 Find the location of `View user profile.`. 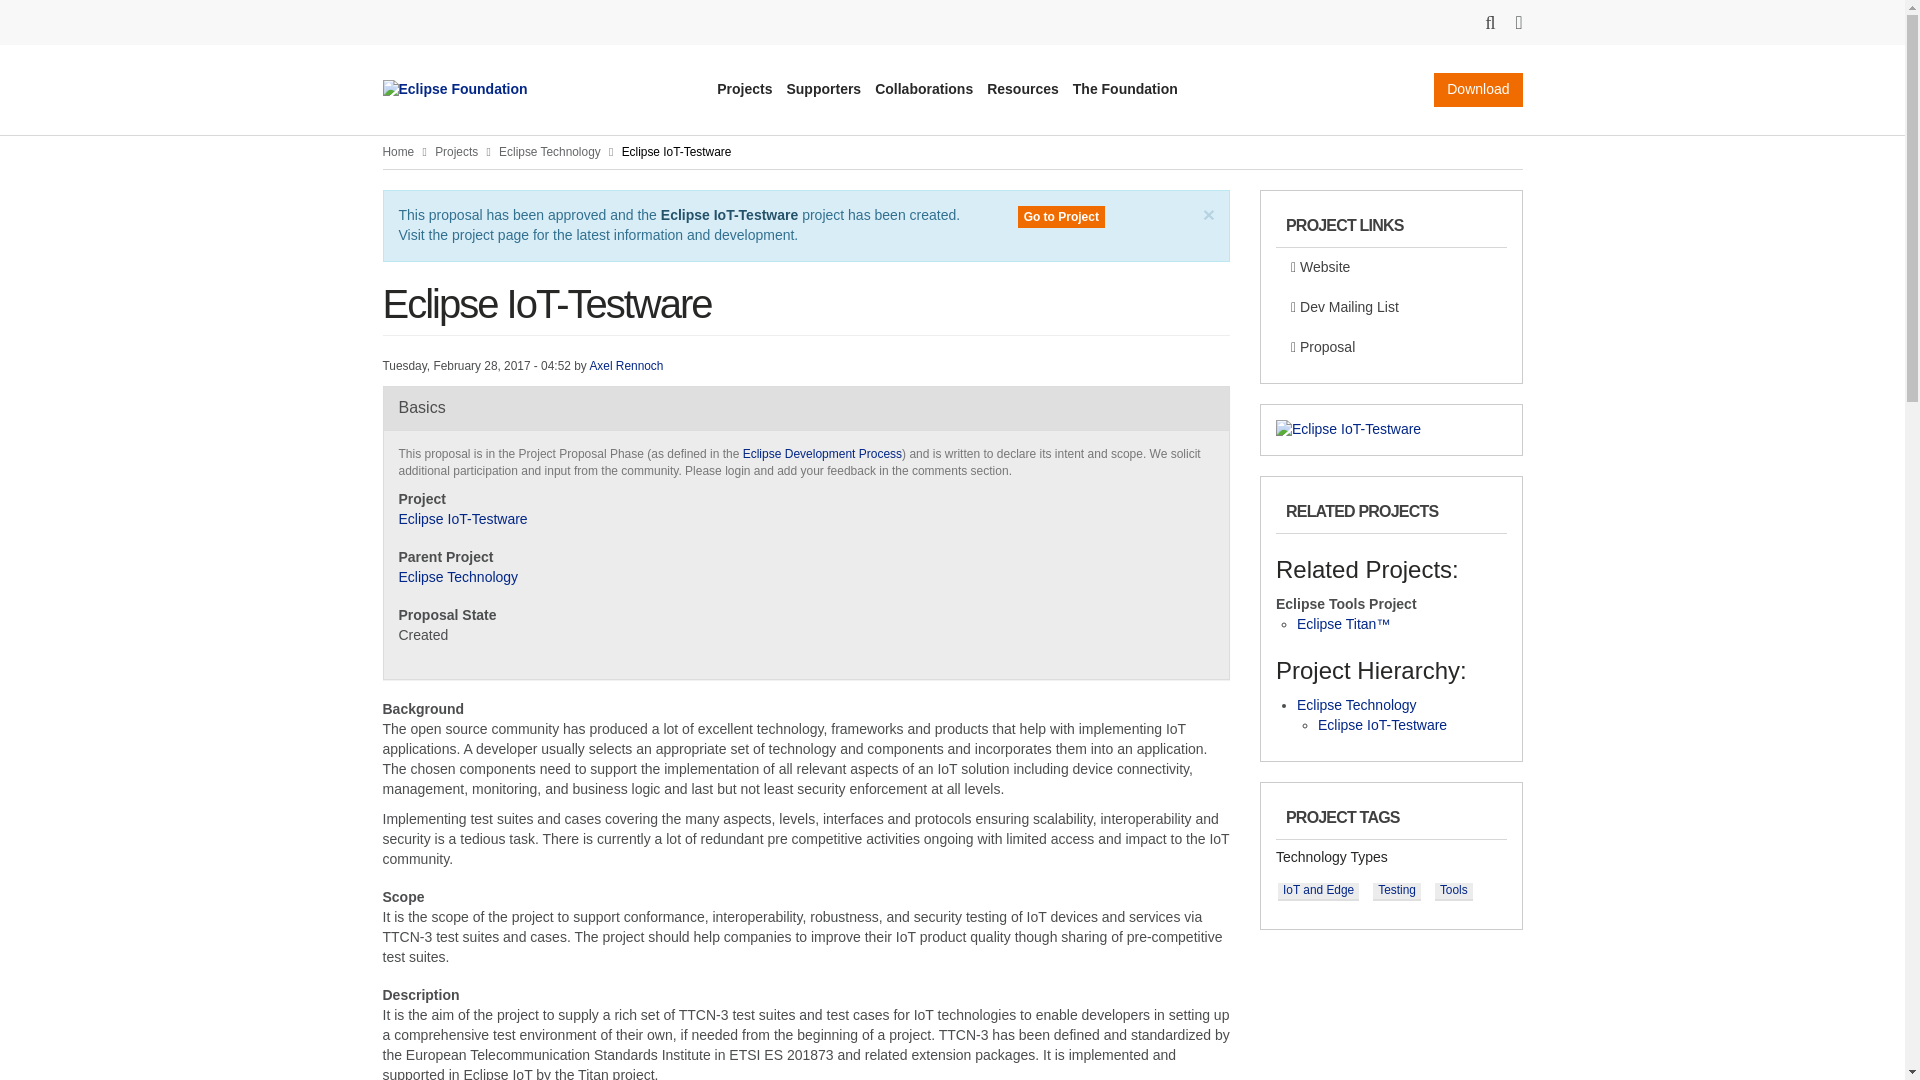

View user profile. is located at coordinates (626, 365).